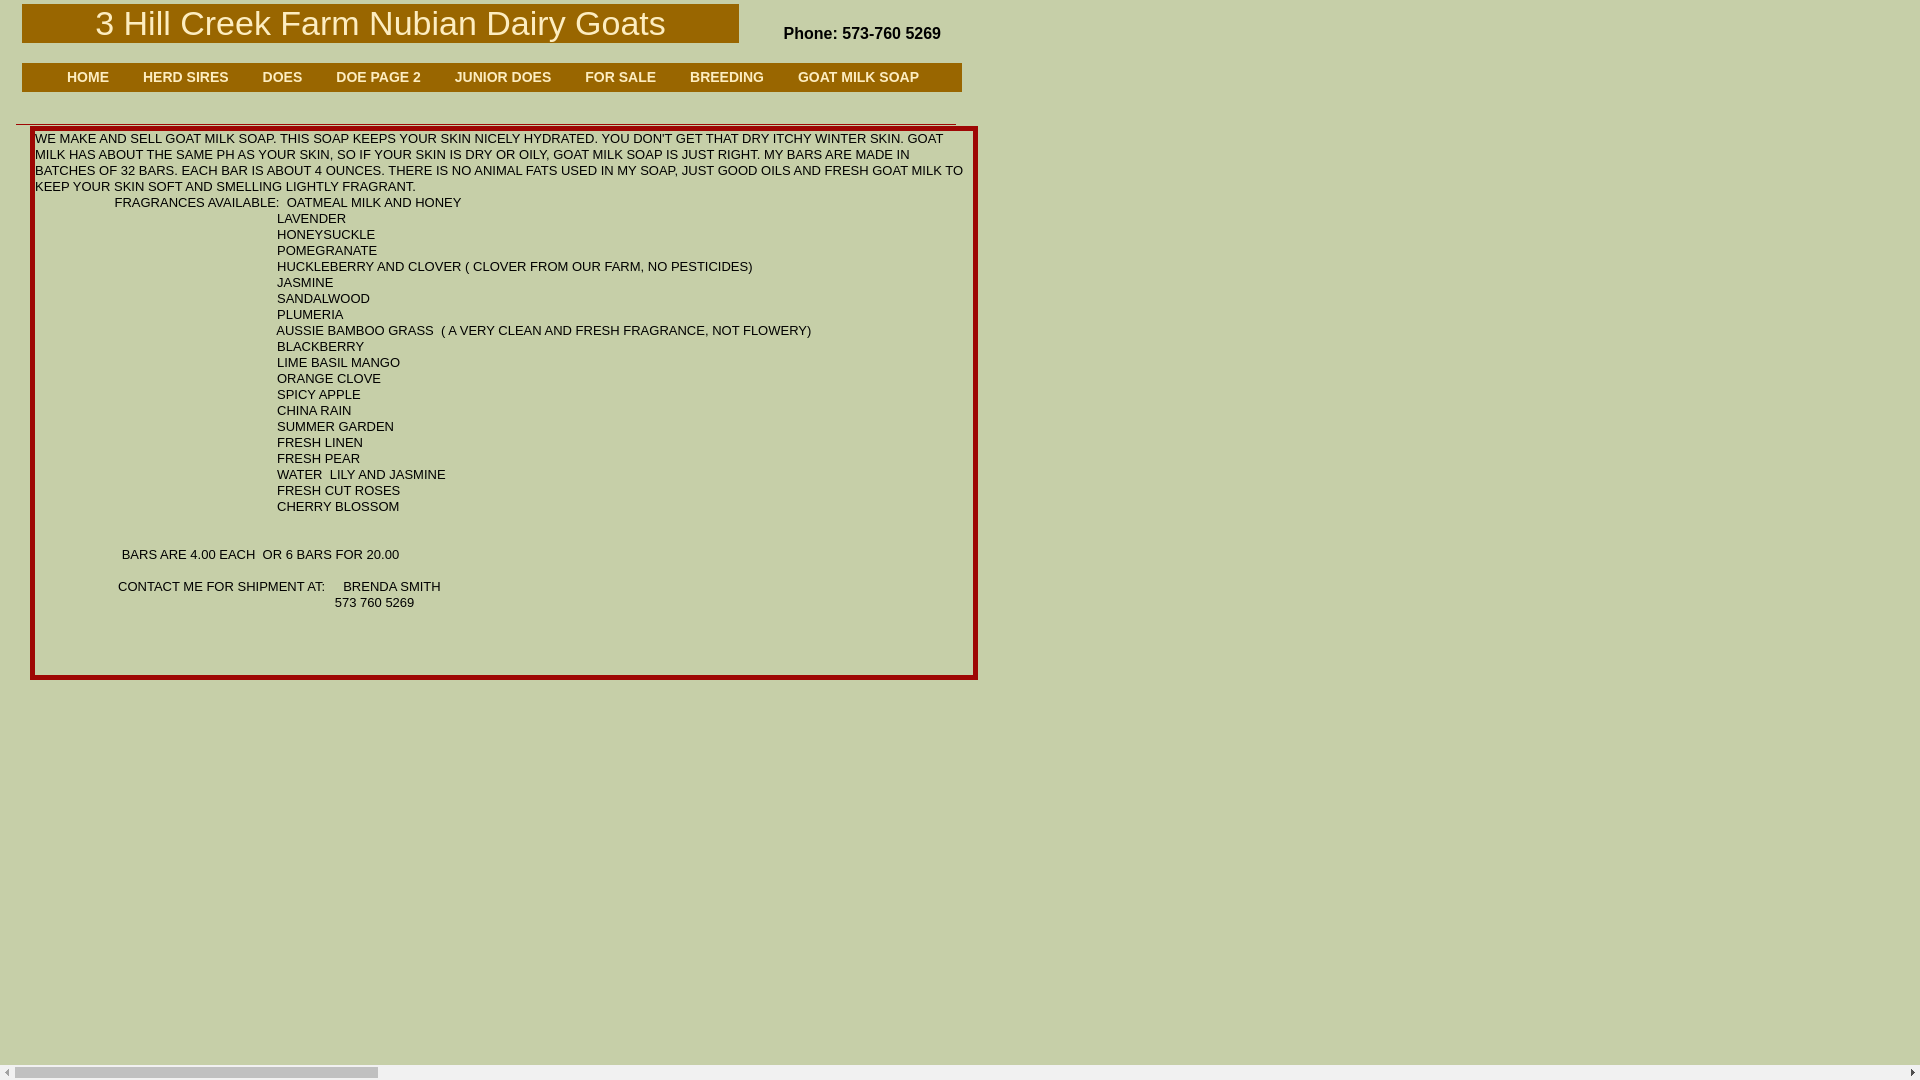  What do you see at coordinates (503, 82) in the screenshot?
I see `JUNIOR DOES` at bounding box center [503, 82].